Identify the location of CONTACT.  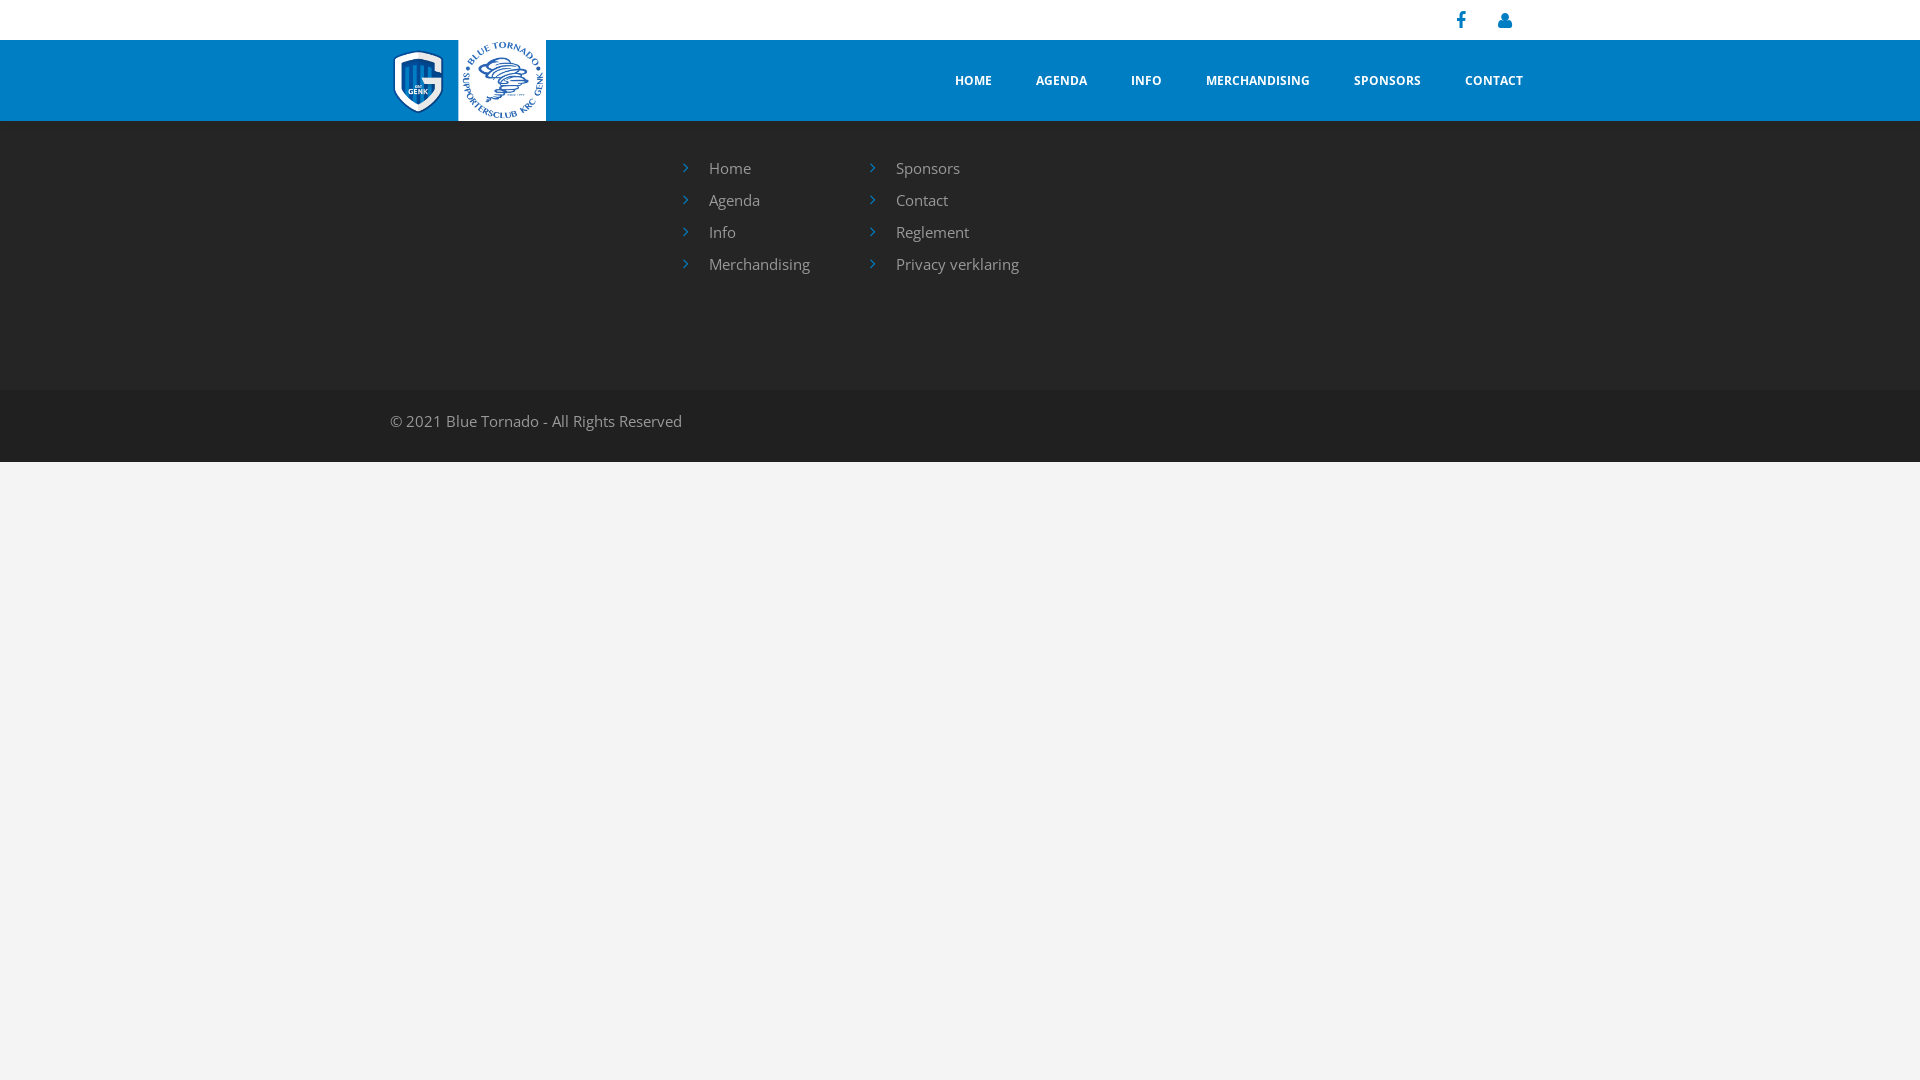
(1494, 80).